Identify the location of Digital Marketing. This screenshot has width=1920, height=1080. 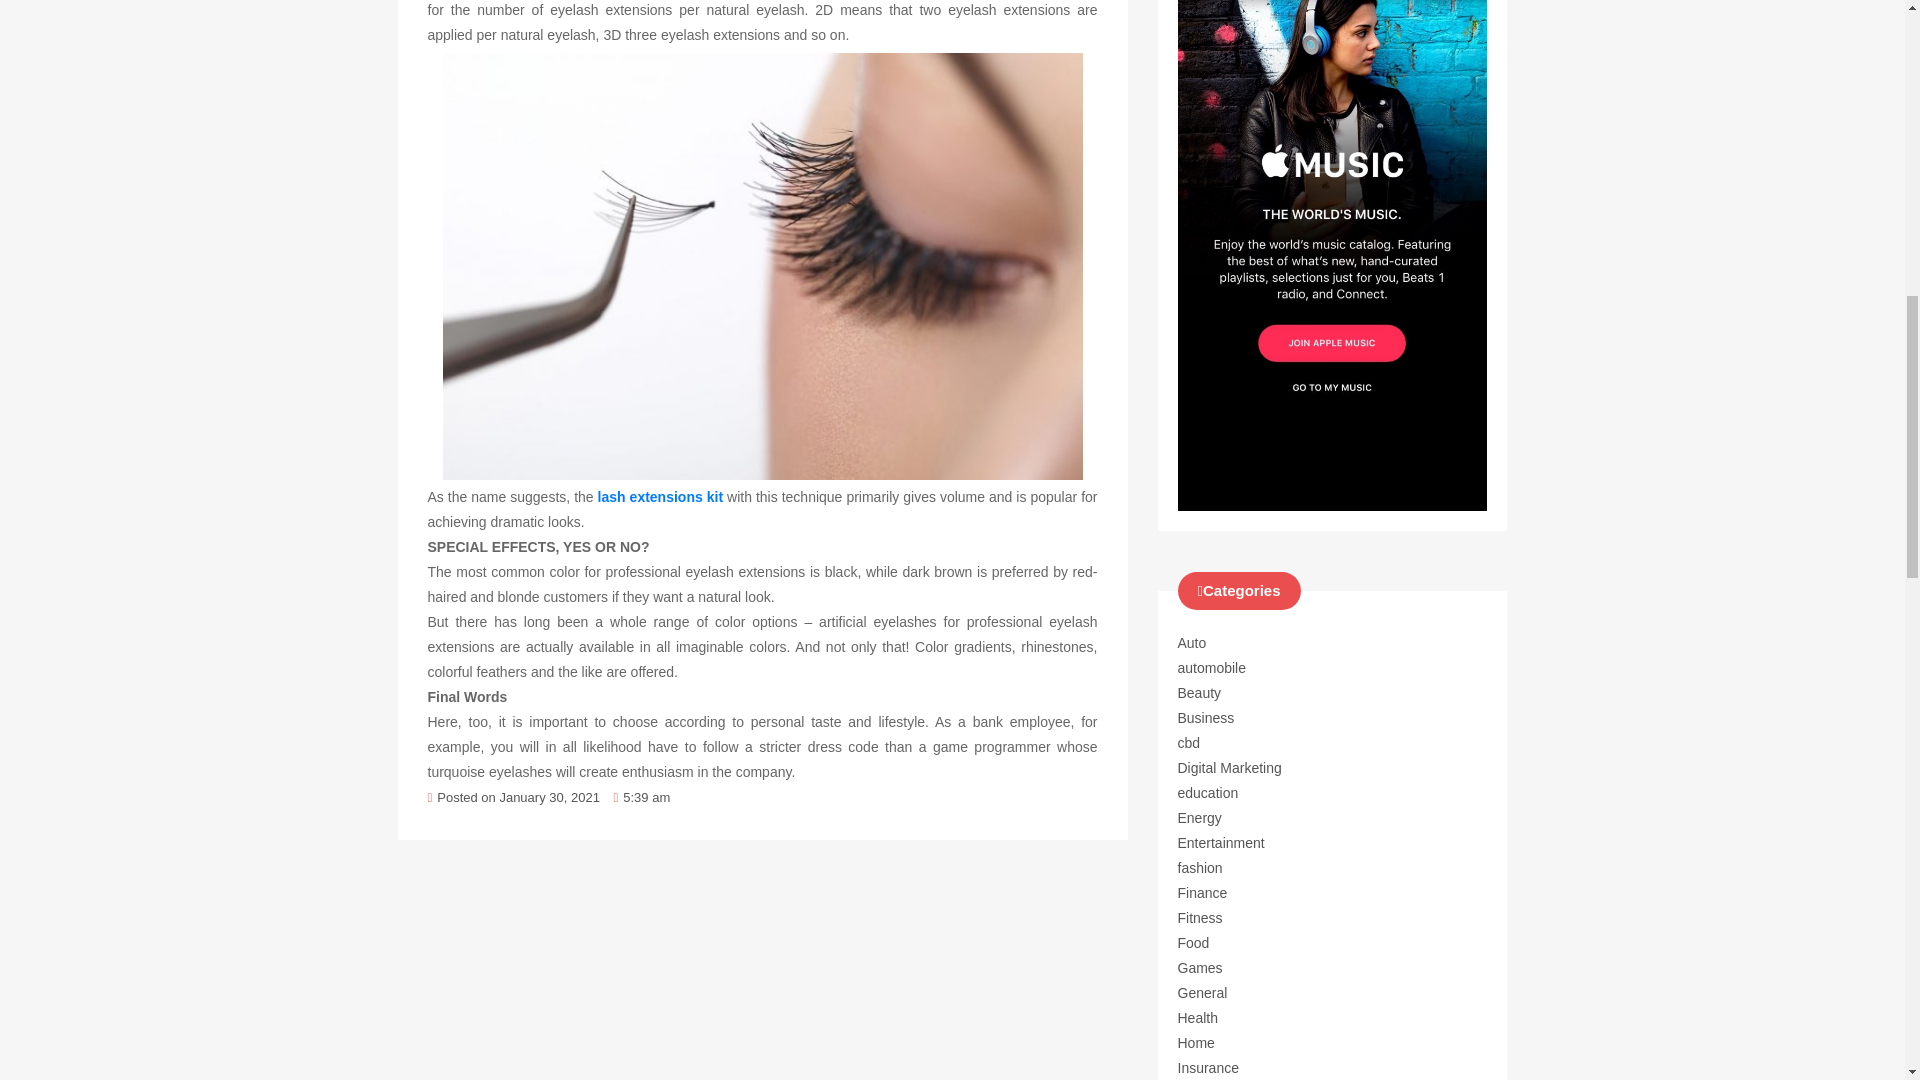
(1230, 768).